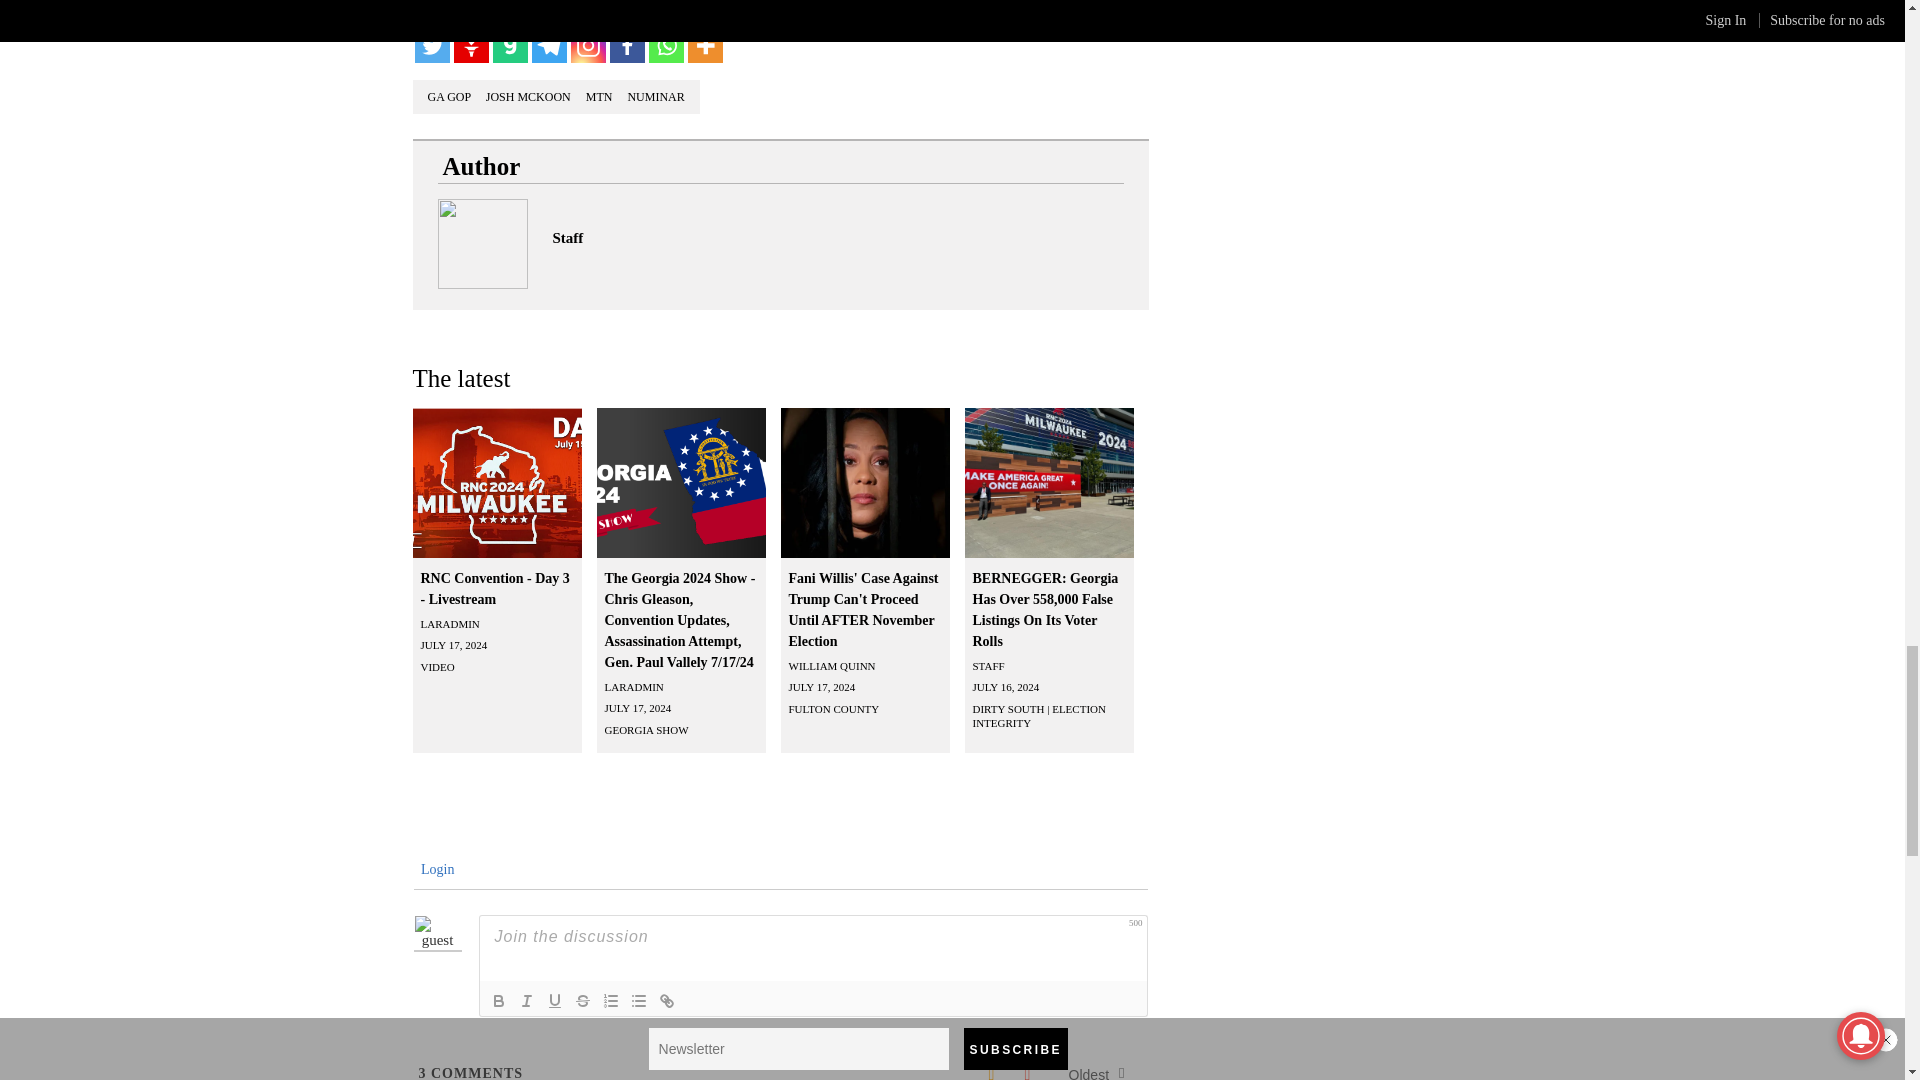 This screenshot has width=1920, height=1080. Describe the element at coordinates (582, 1001) in the screenshot. I see `Strike` at that location.